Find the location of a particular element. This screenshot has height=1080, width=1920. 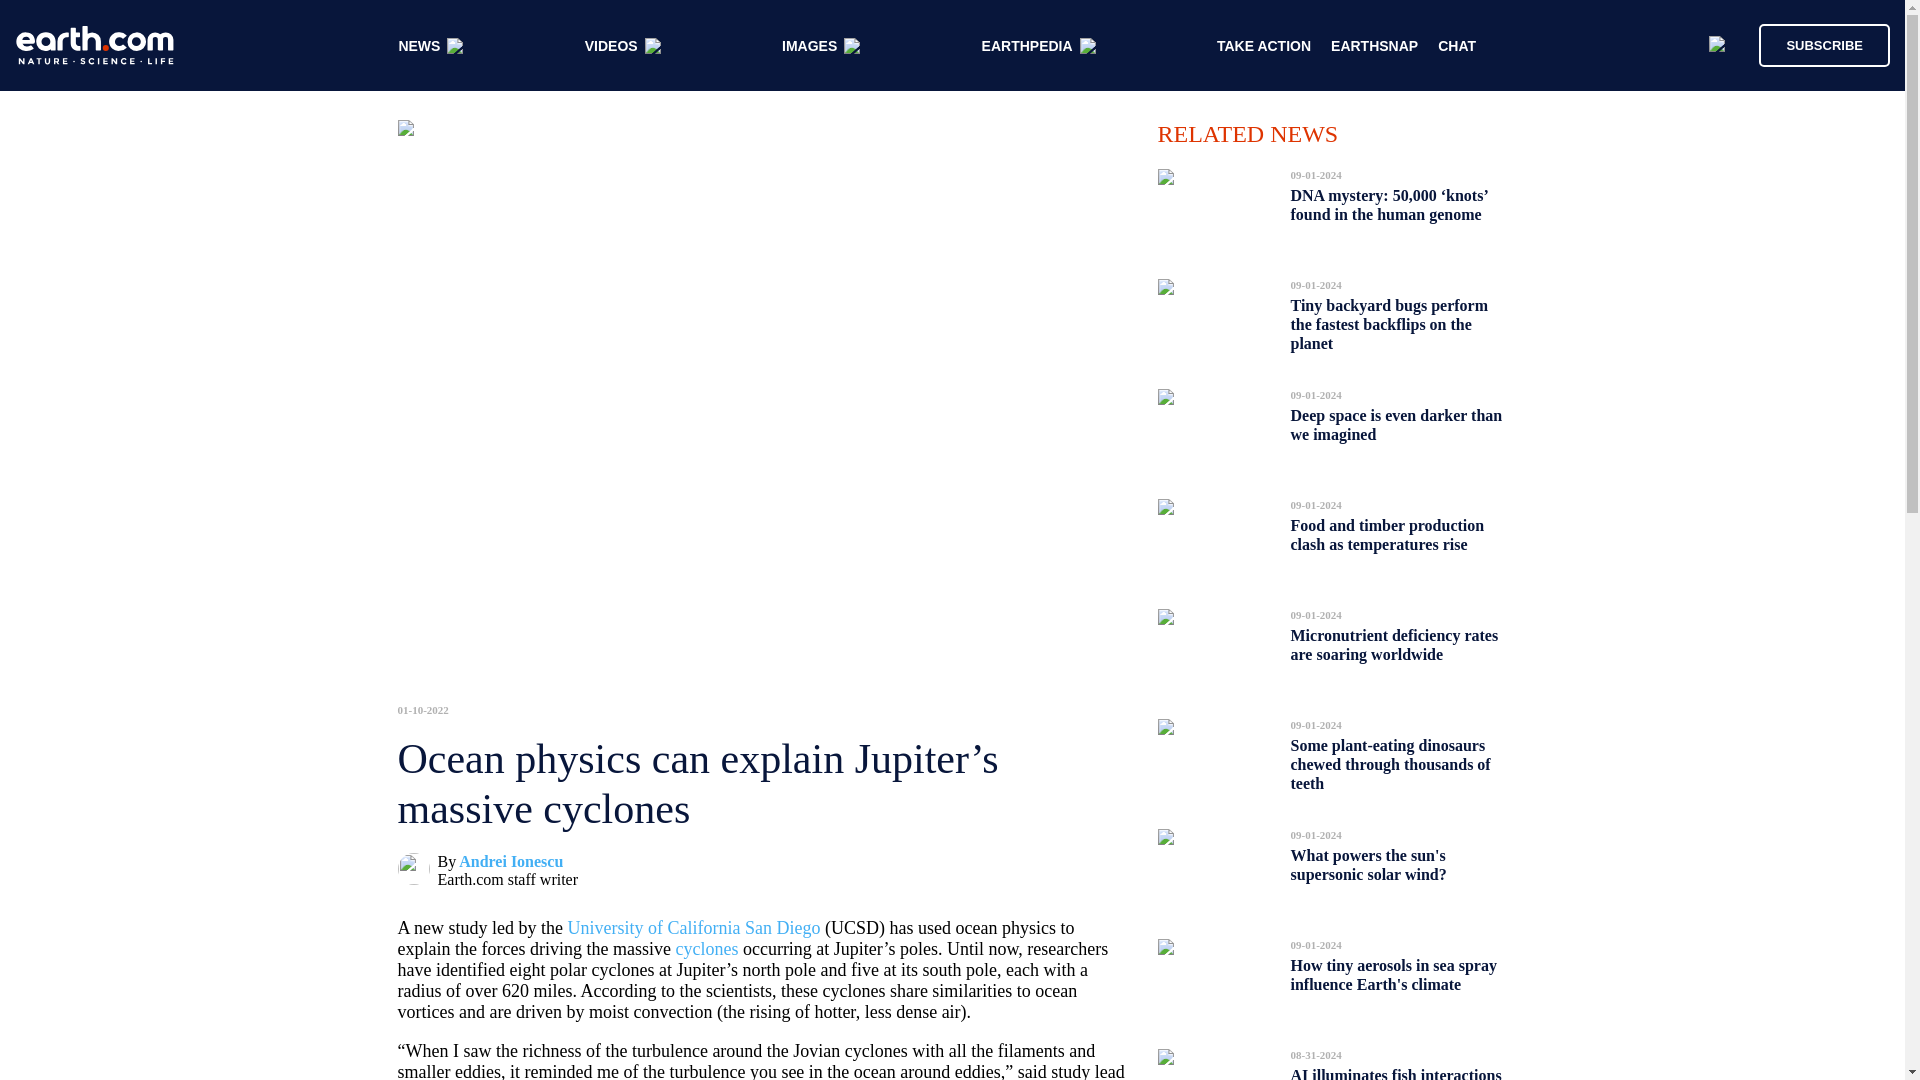

What powers the sun's supersonic solar wind? is located at coordinates (1368, 865).